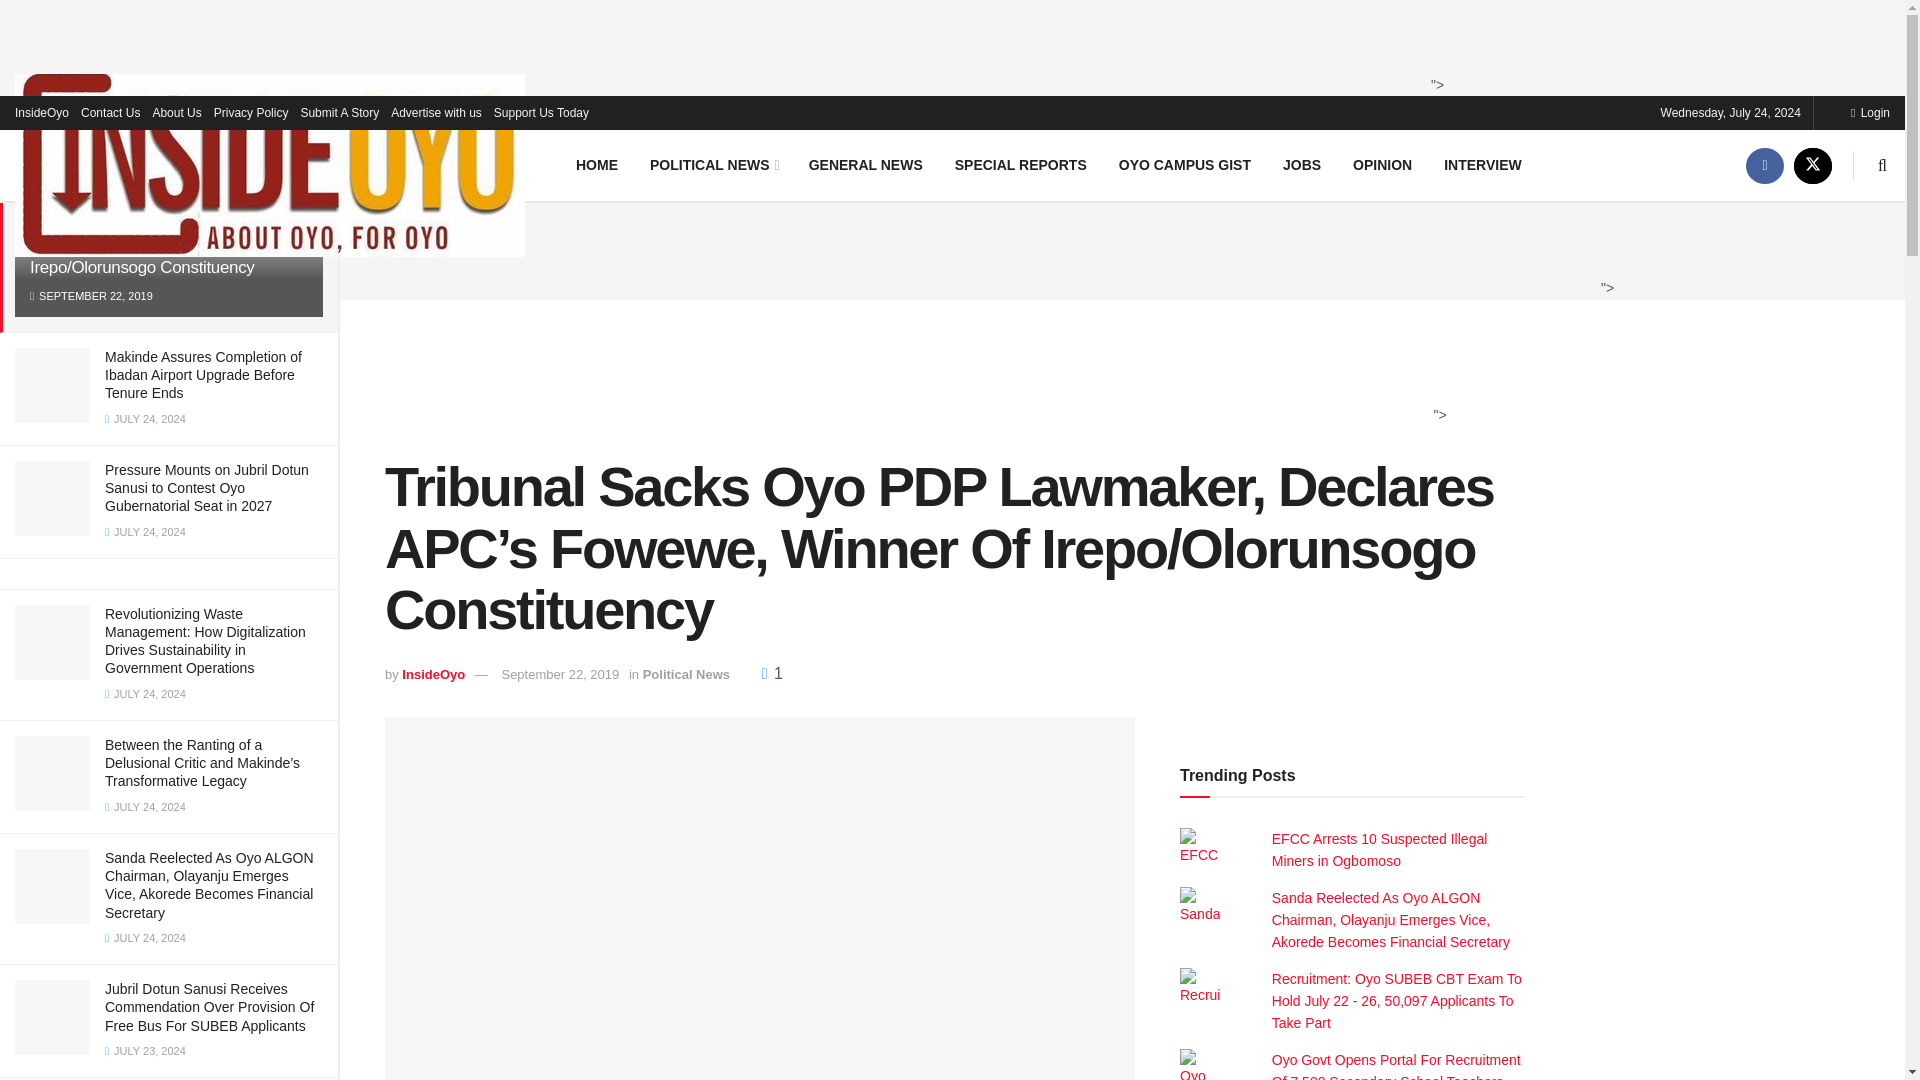 The height and width of the screenshot is (1080, 1920). I want to click on About Us, so click(176, 112).